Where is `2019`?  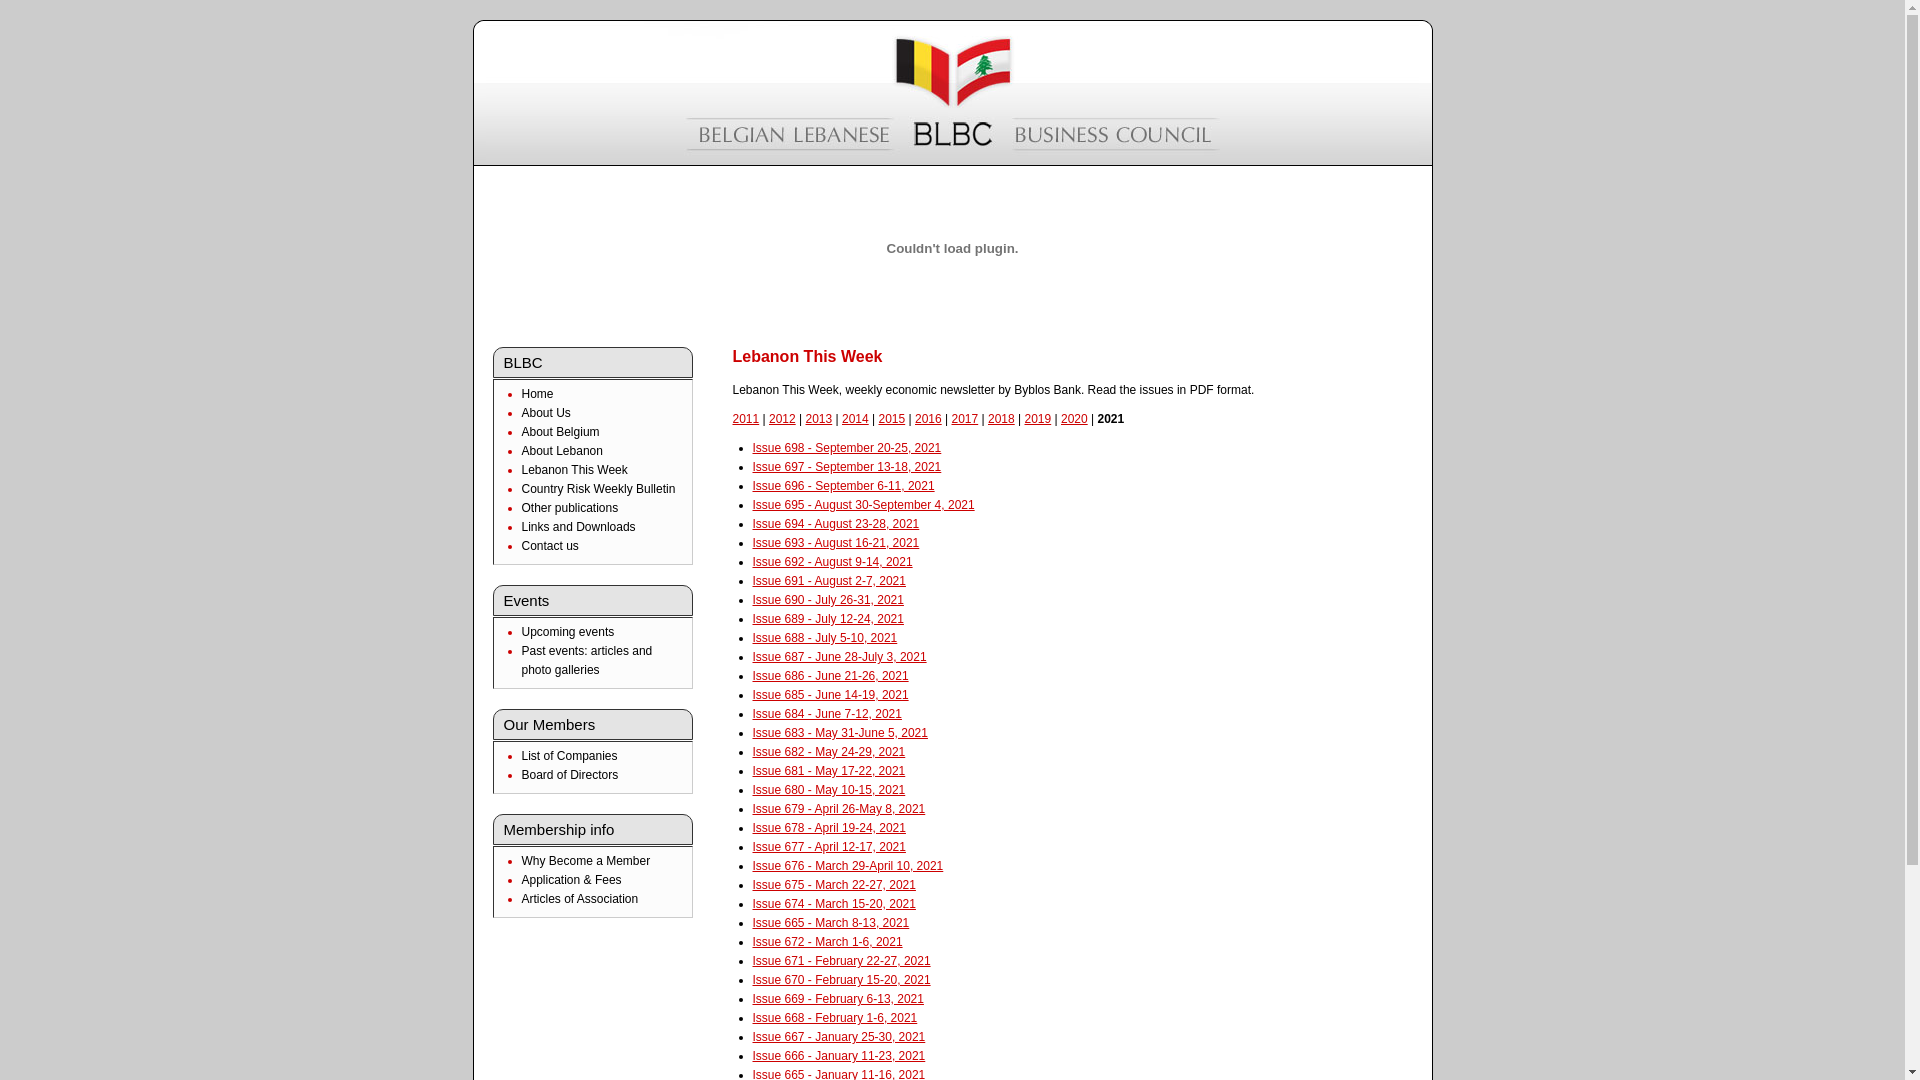
2019 is located at coordinates (1038, 419).